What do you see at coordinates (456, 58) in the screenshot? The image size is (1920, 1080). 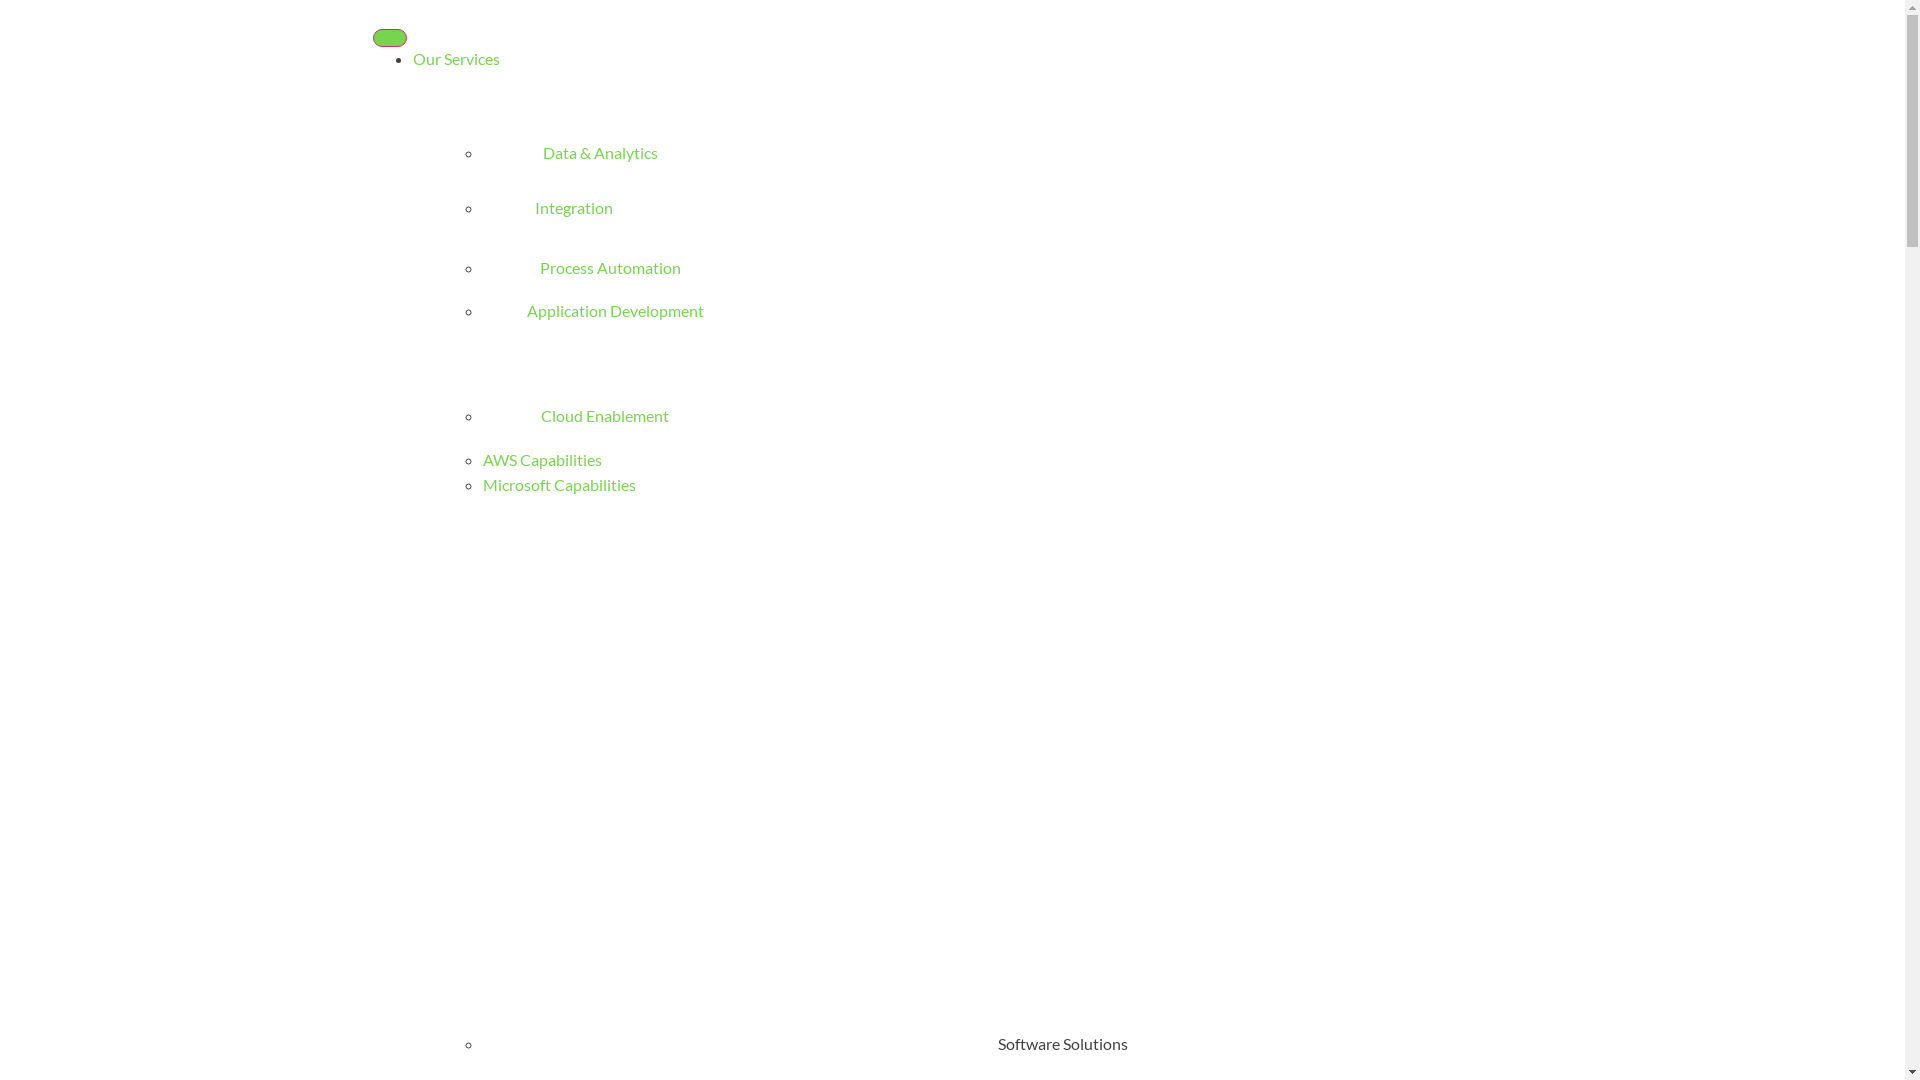 I see `Our Services` at bounding box center [456, 58].